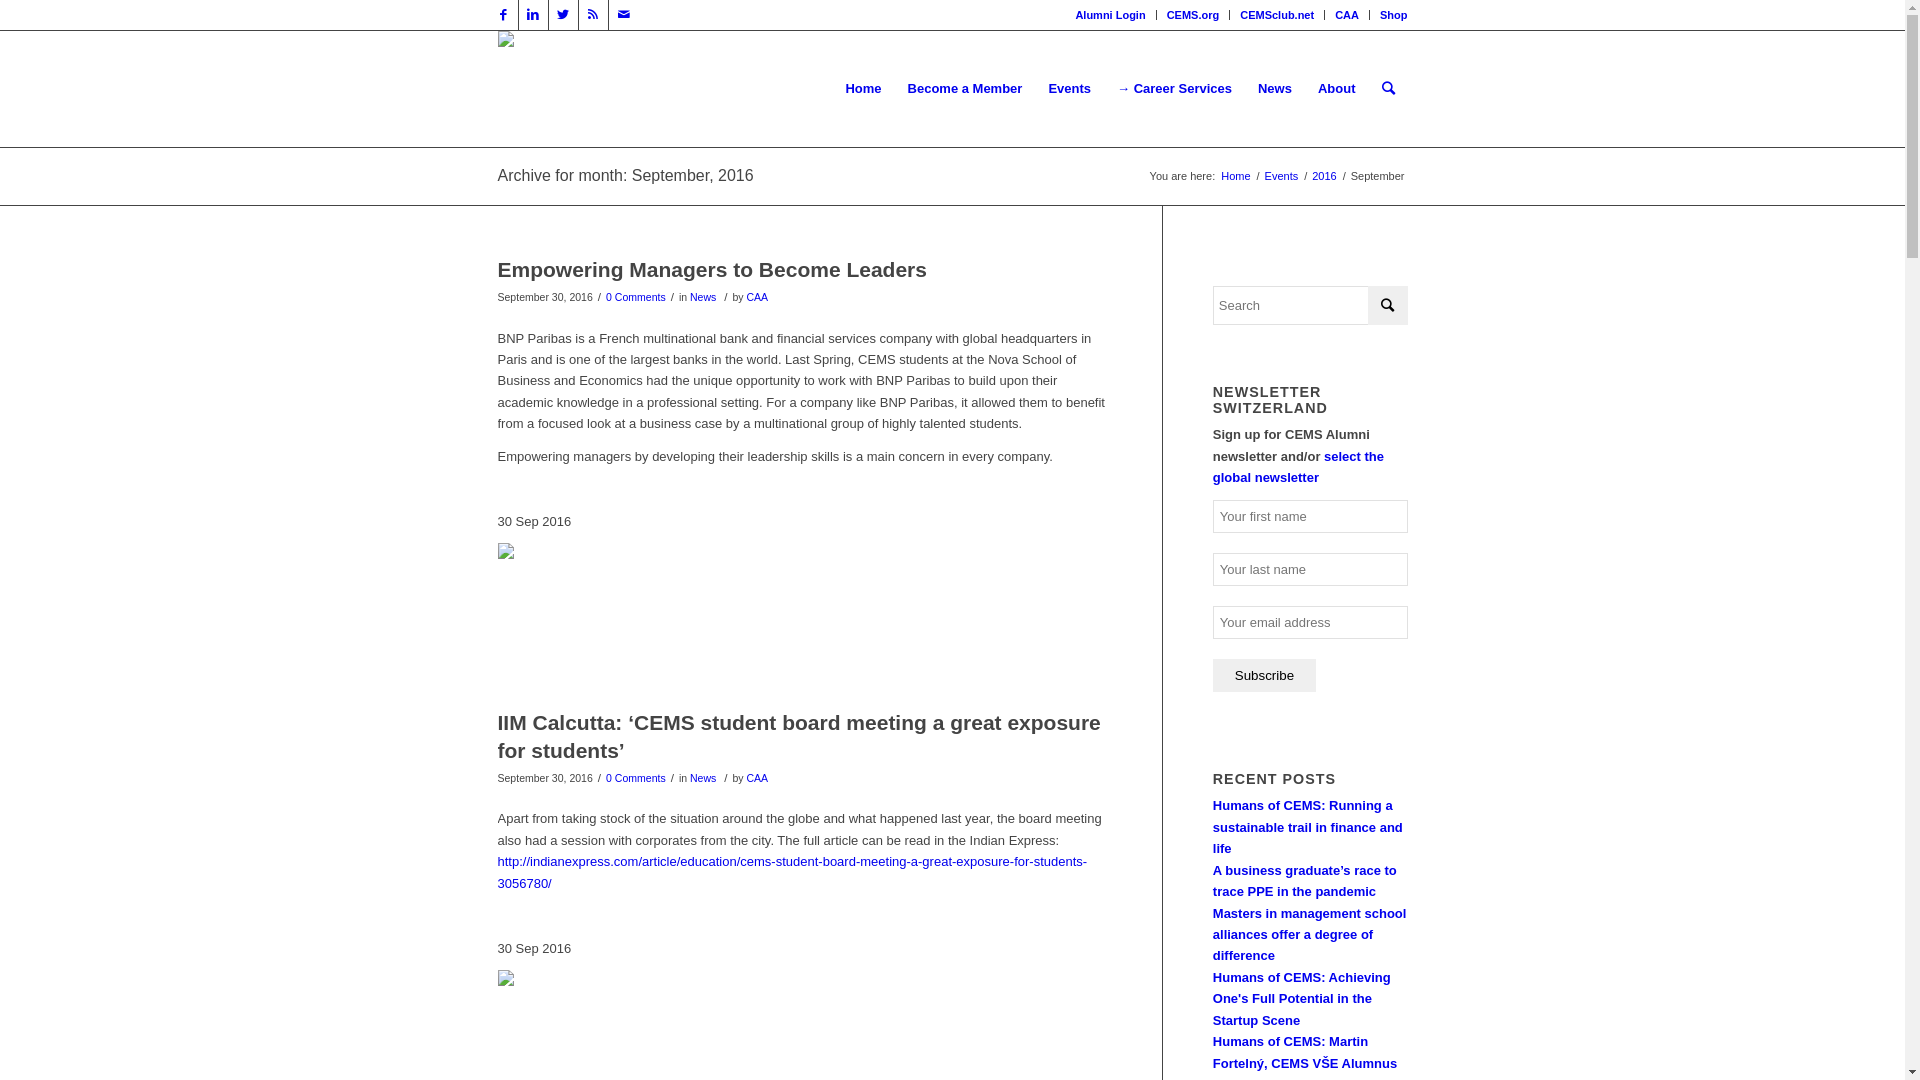 Image resolution: width=1920 pixels, height=1080 pixels. I want to click on Facebook, so click(502, 15).